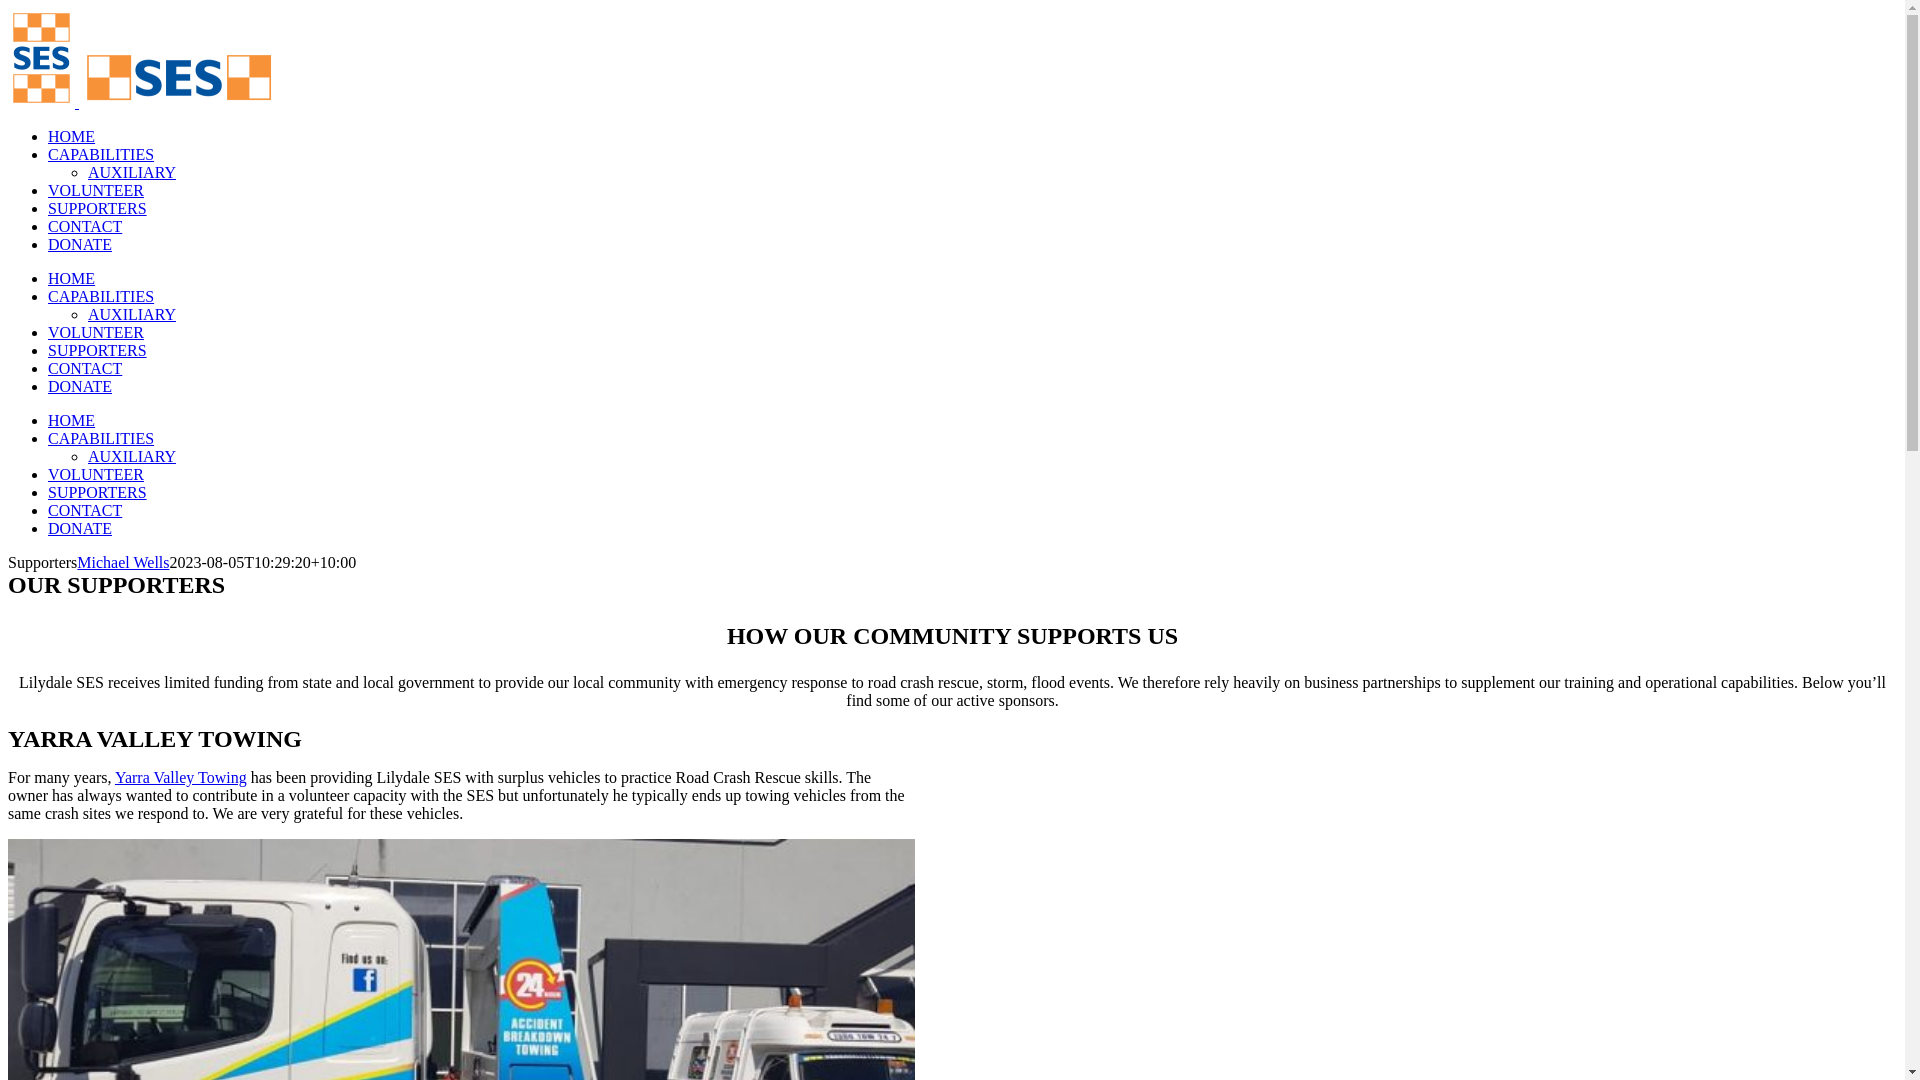 The image size is (1920, 1080). What do you see at coordinates (72, 278) in the screenshot?
I see `HOME` at bounding box center [72, 278].